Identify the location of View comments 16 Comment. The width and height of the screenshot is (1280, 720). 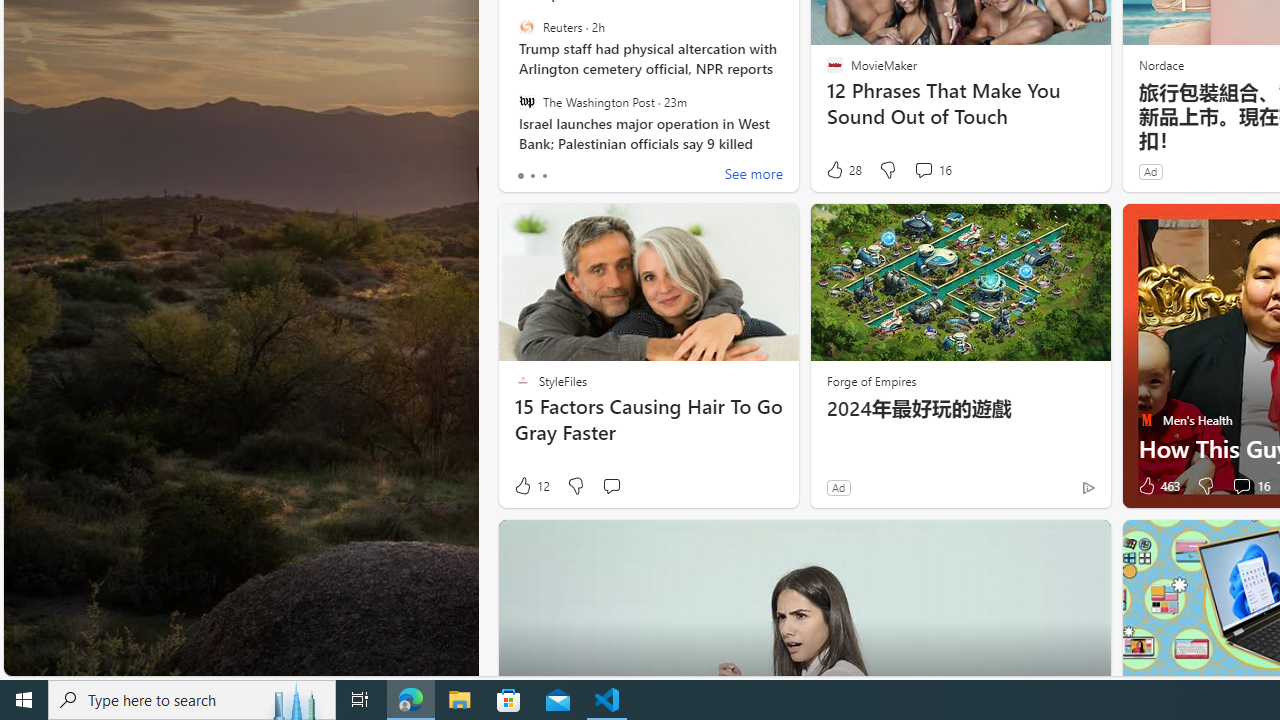
(1241, 486).